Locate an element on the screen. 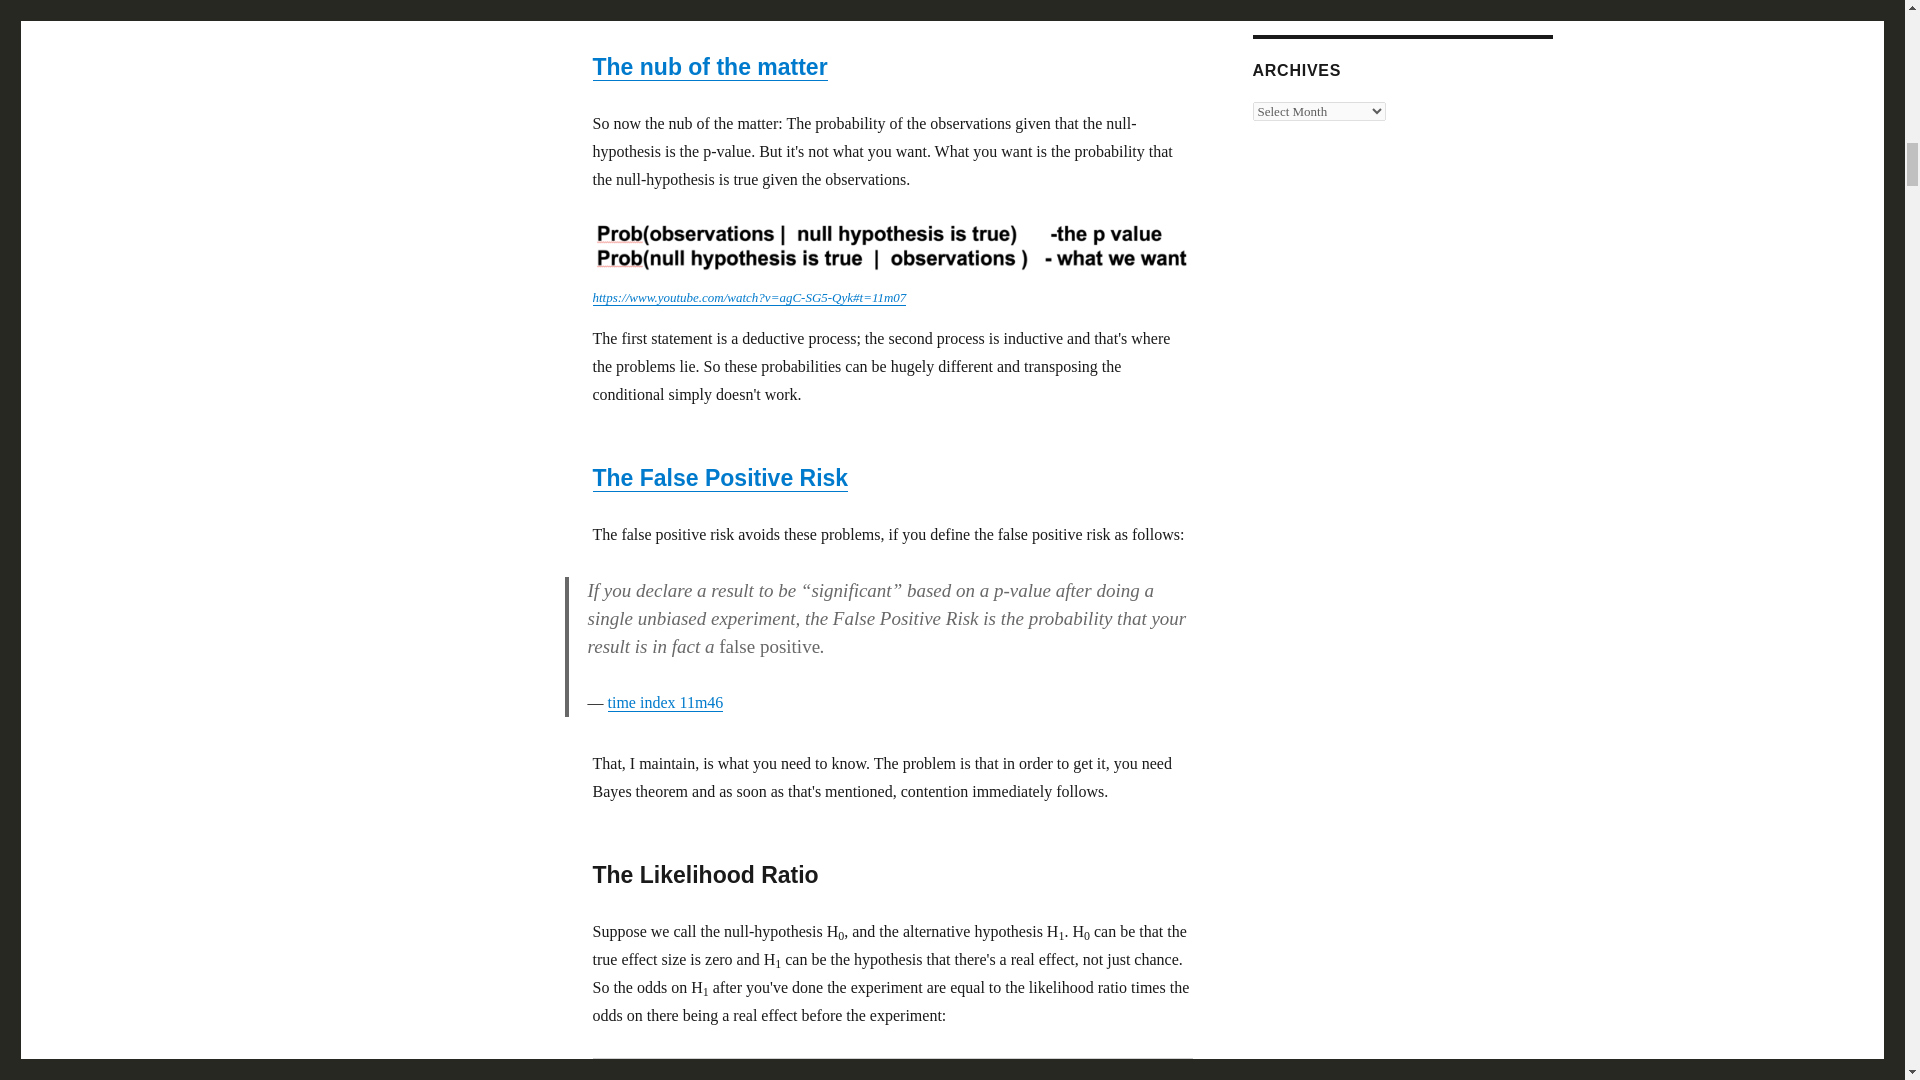  The False Positive Risk is located at coordinates (720, 478).